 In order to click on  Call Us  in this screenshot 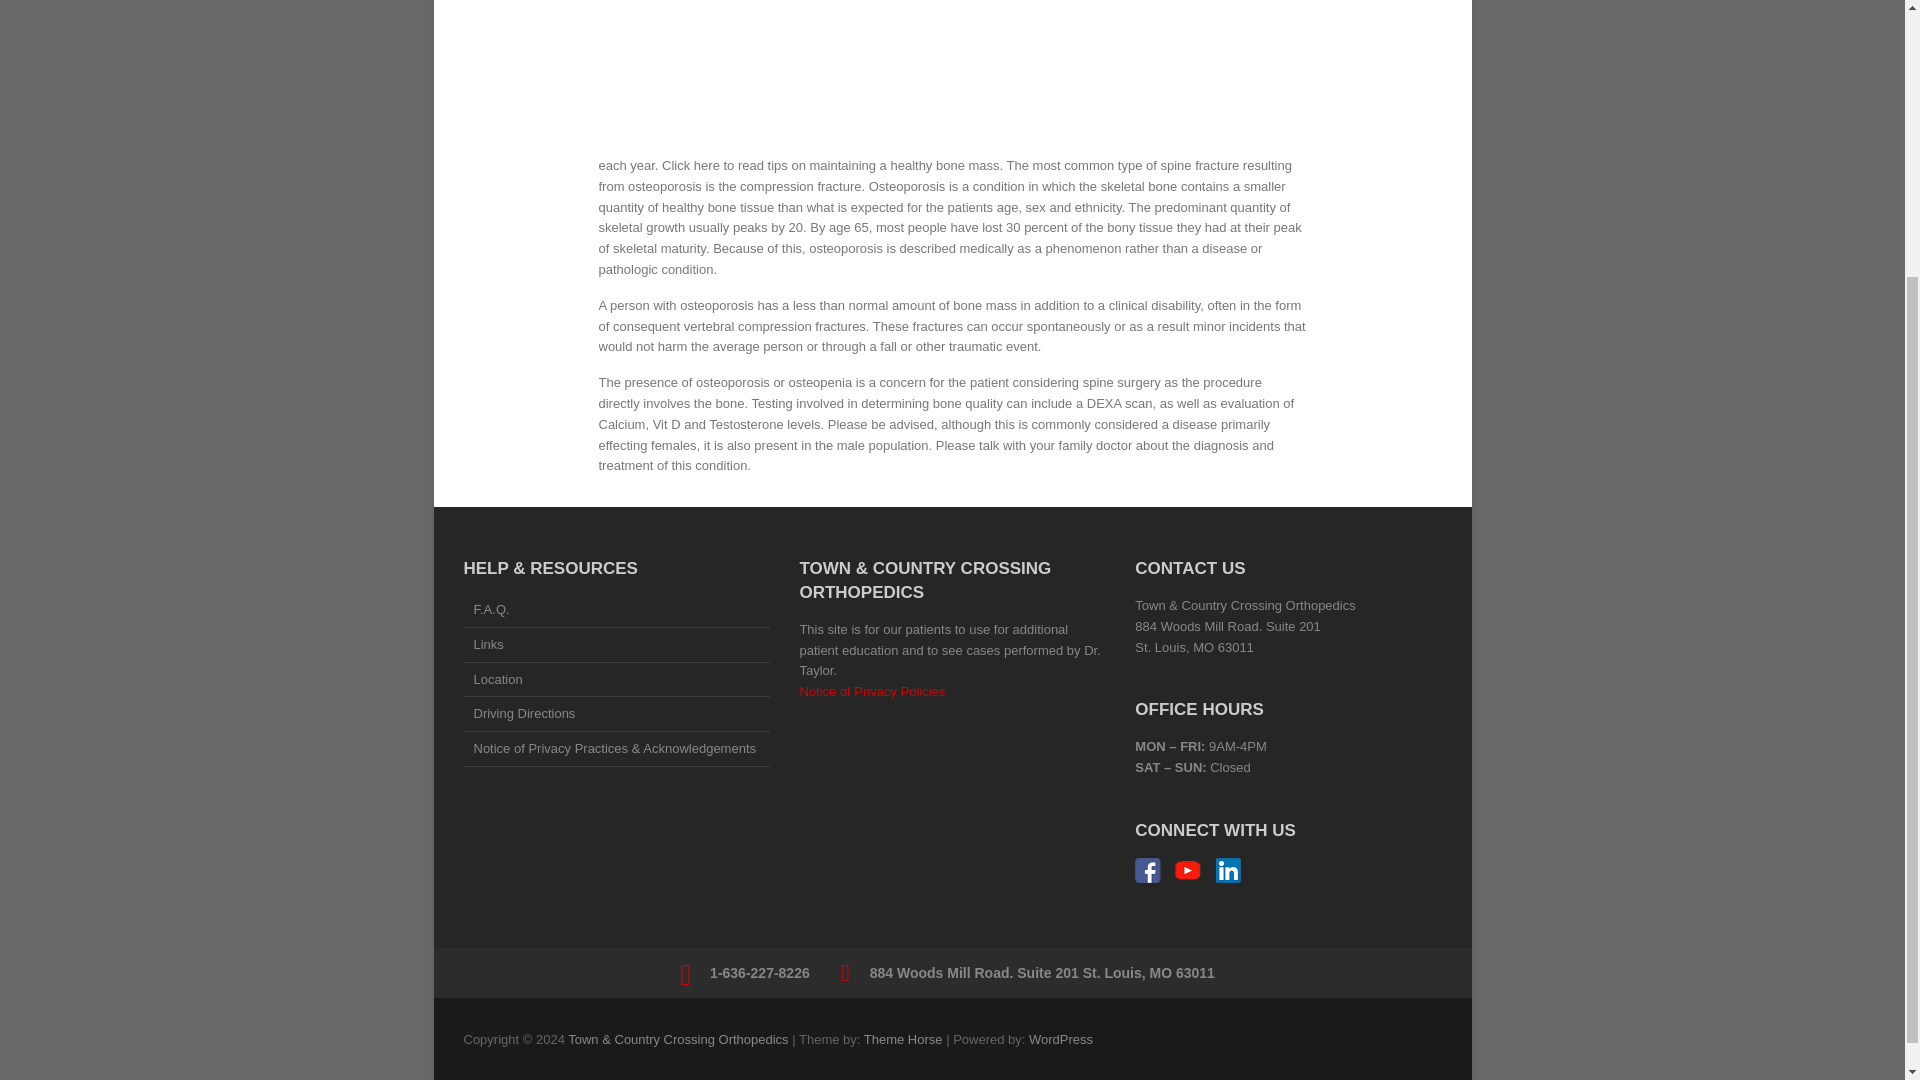, I will do `click(760, 972)`.